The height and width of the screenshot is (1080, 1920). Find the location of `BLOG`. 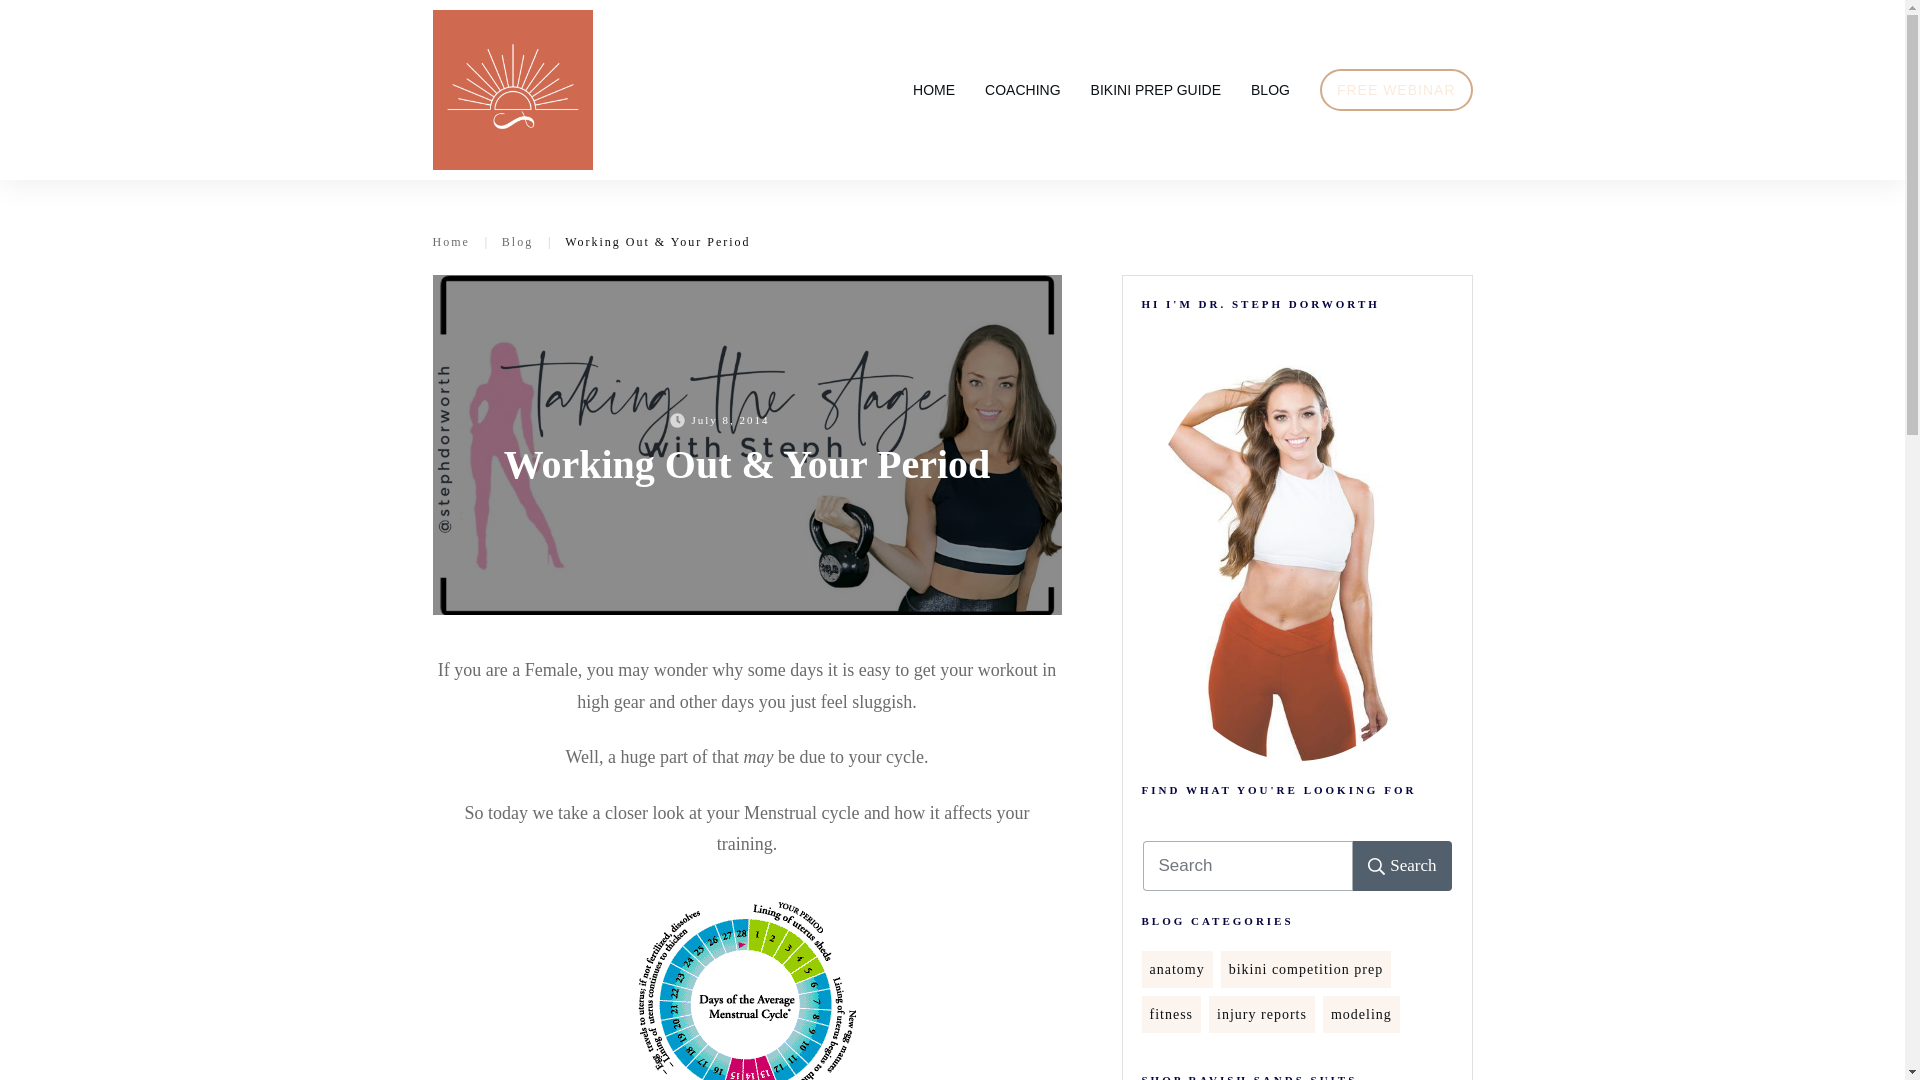

BLOG is located at coordinates (1270, 89).